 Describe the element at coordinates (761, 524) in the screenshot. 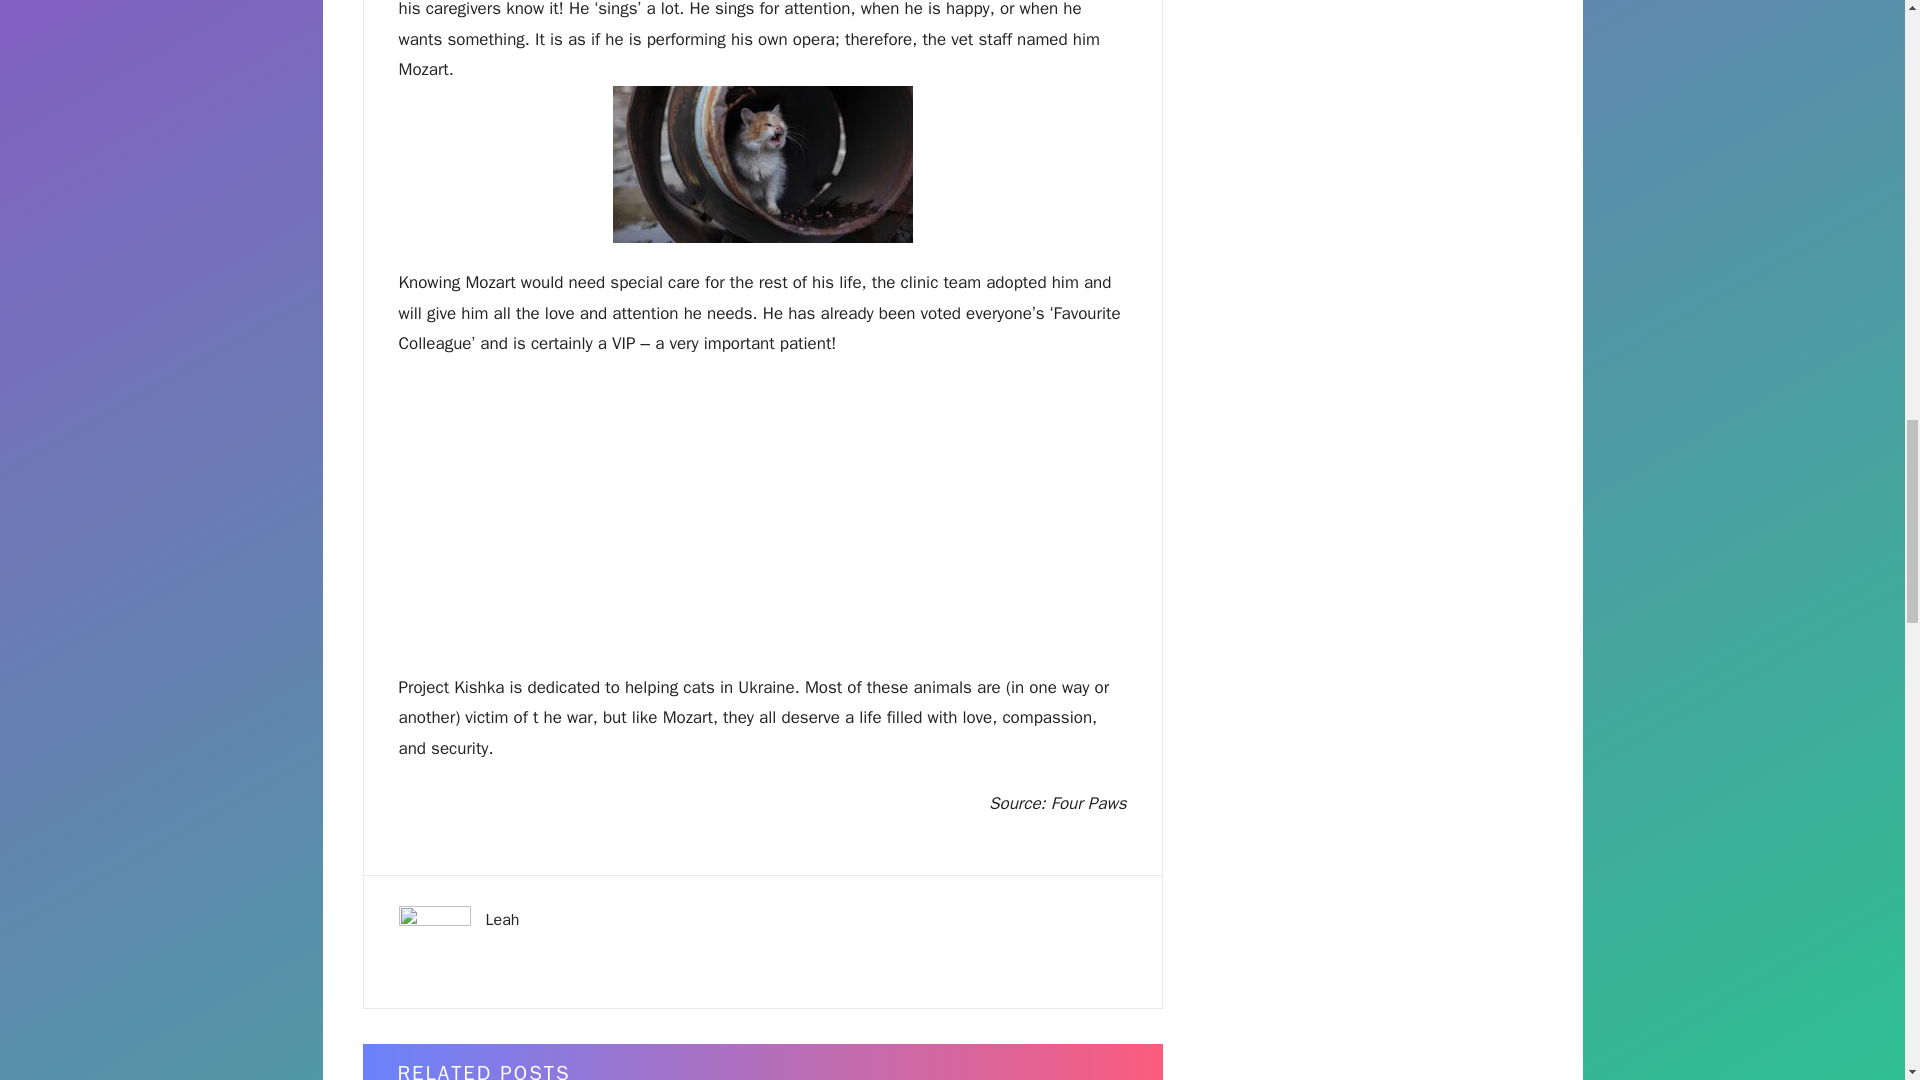

I see `Advertisement` at that location.